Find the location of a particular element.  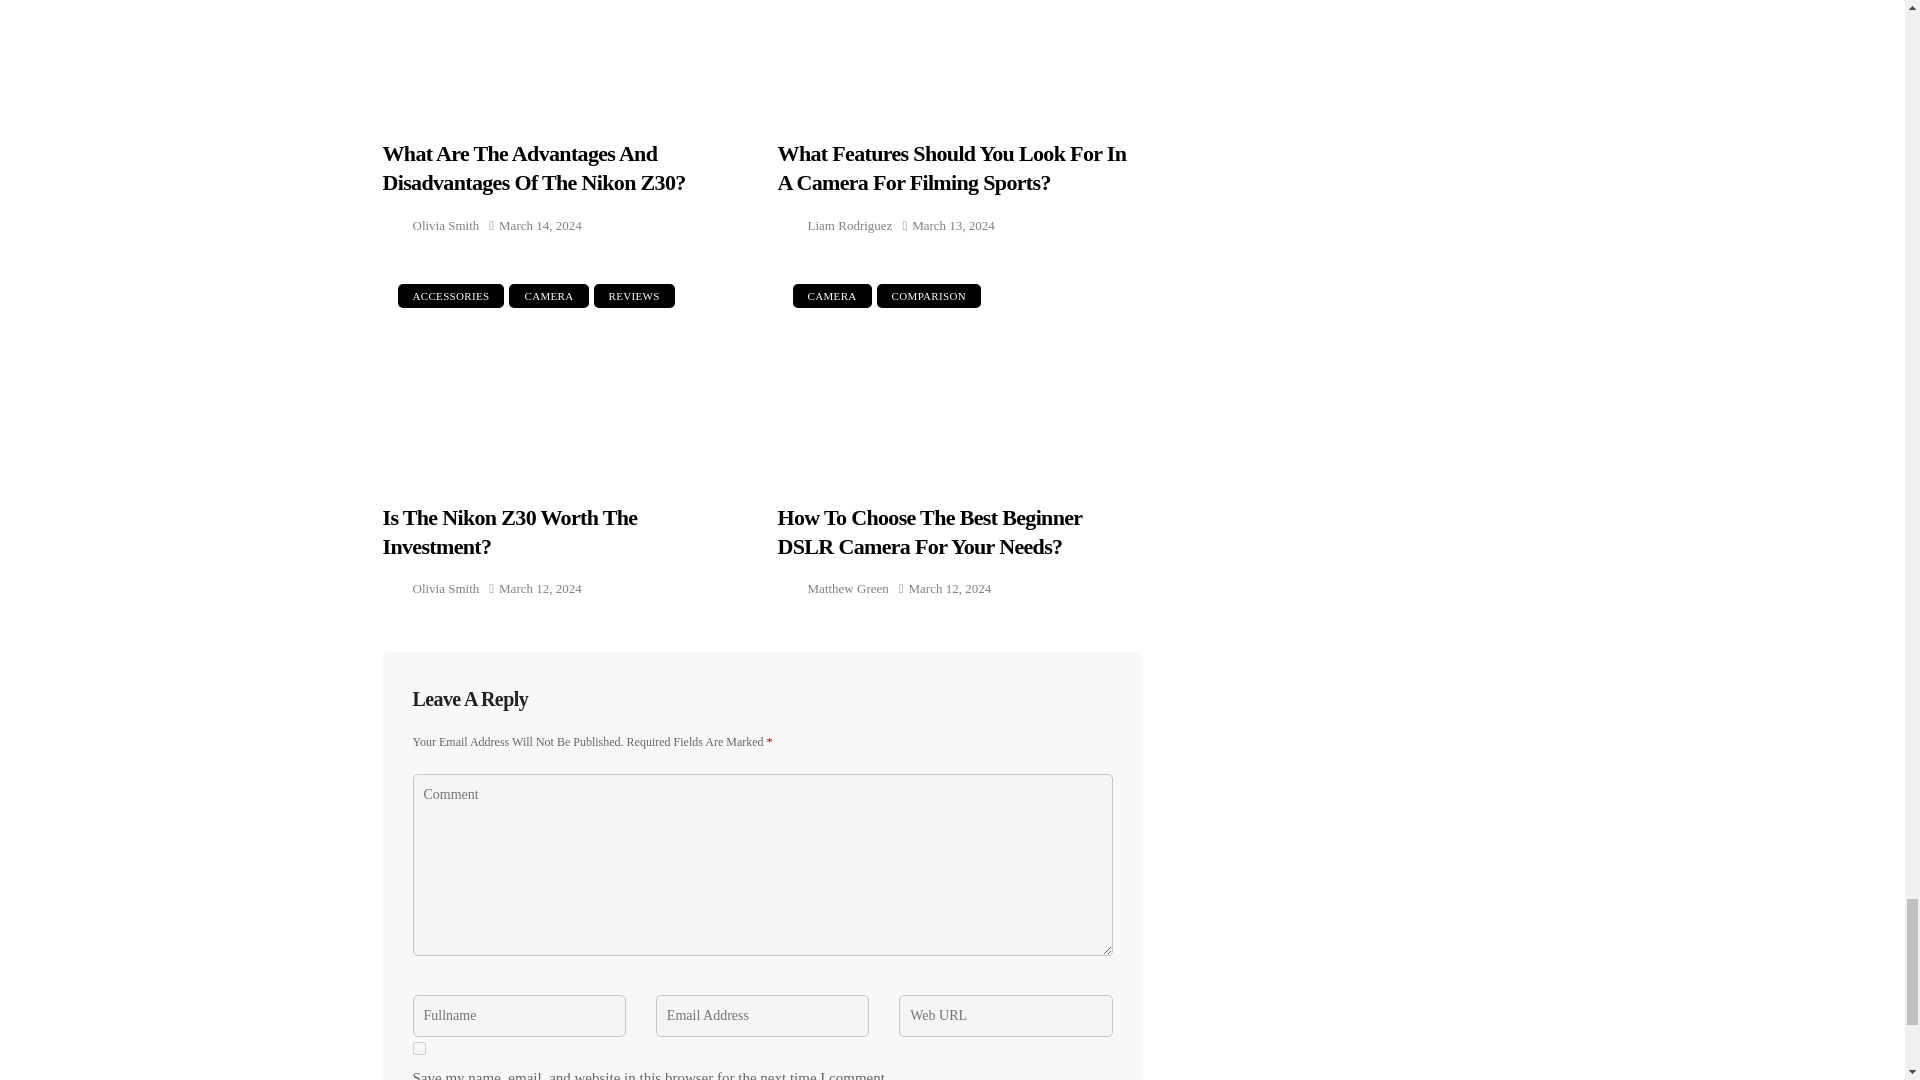

What Are the Advantages and Disadvantages of The Nikon Z30? is located at coordinates (564, 58).